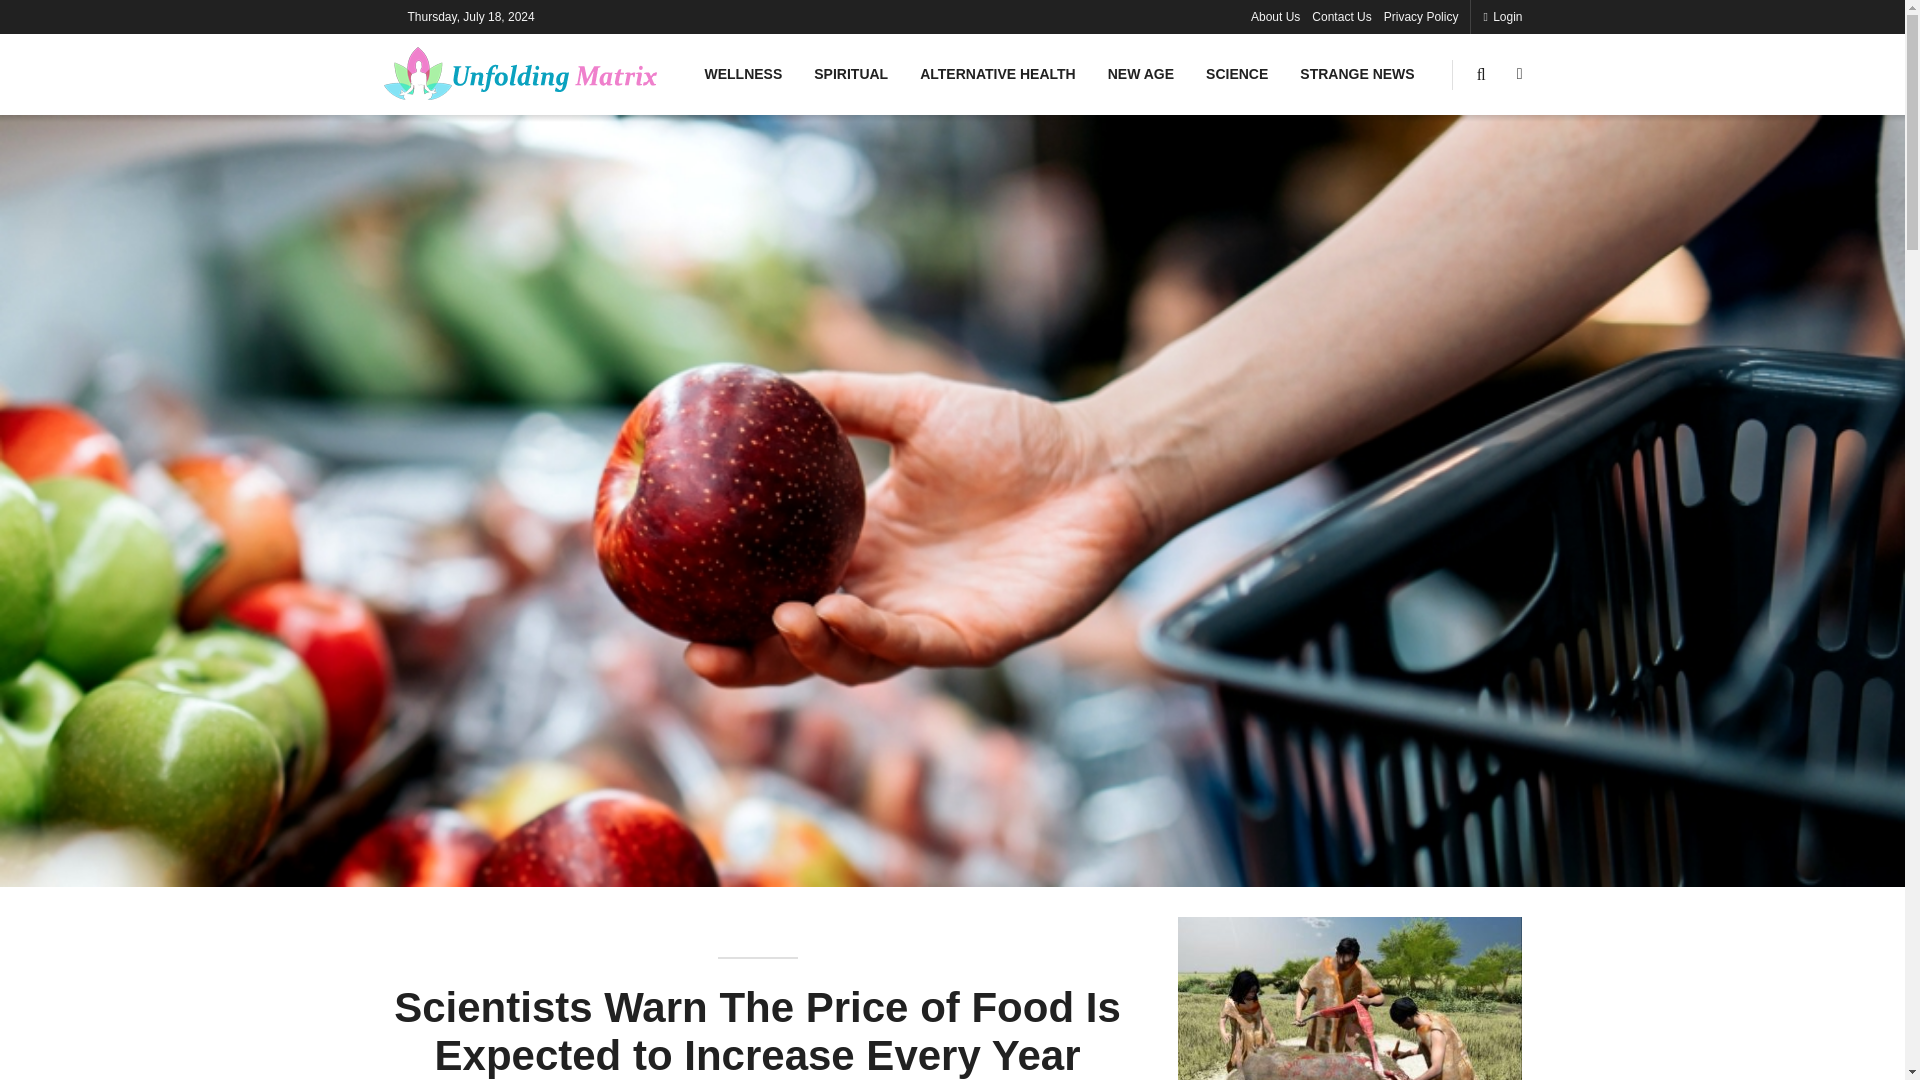 The width and height of the screenshot is (1920, 1080). I want to click on STRANGE NEWS, so click(1357, 74).